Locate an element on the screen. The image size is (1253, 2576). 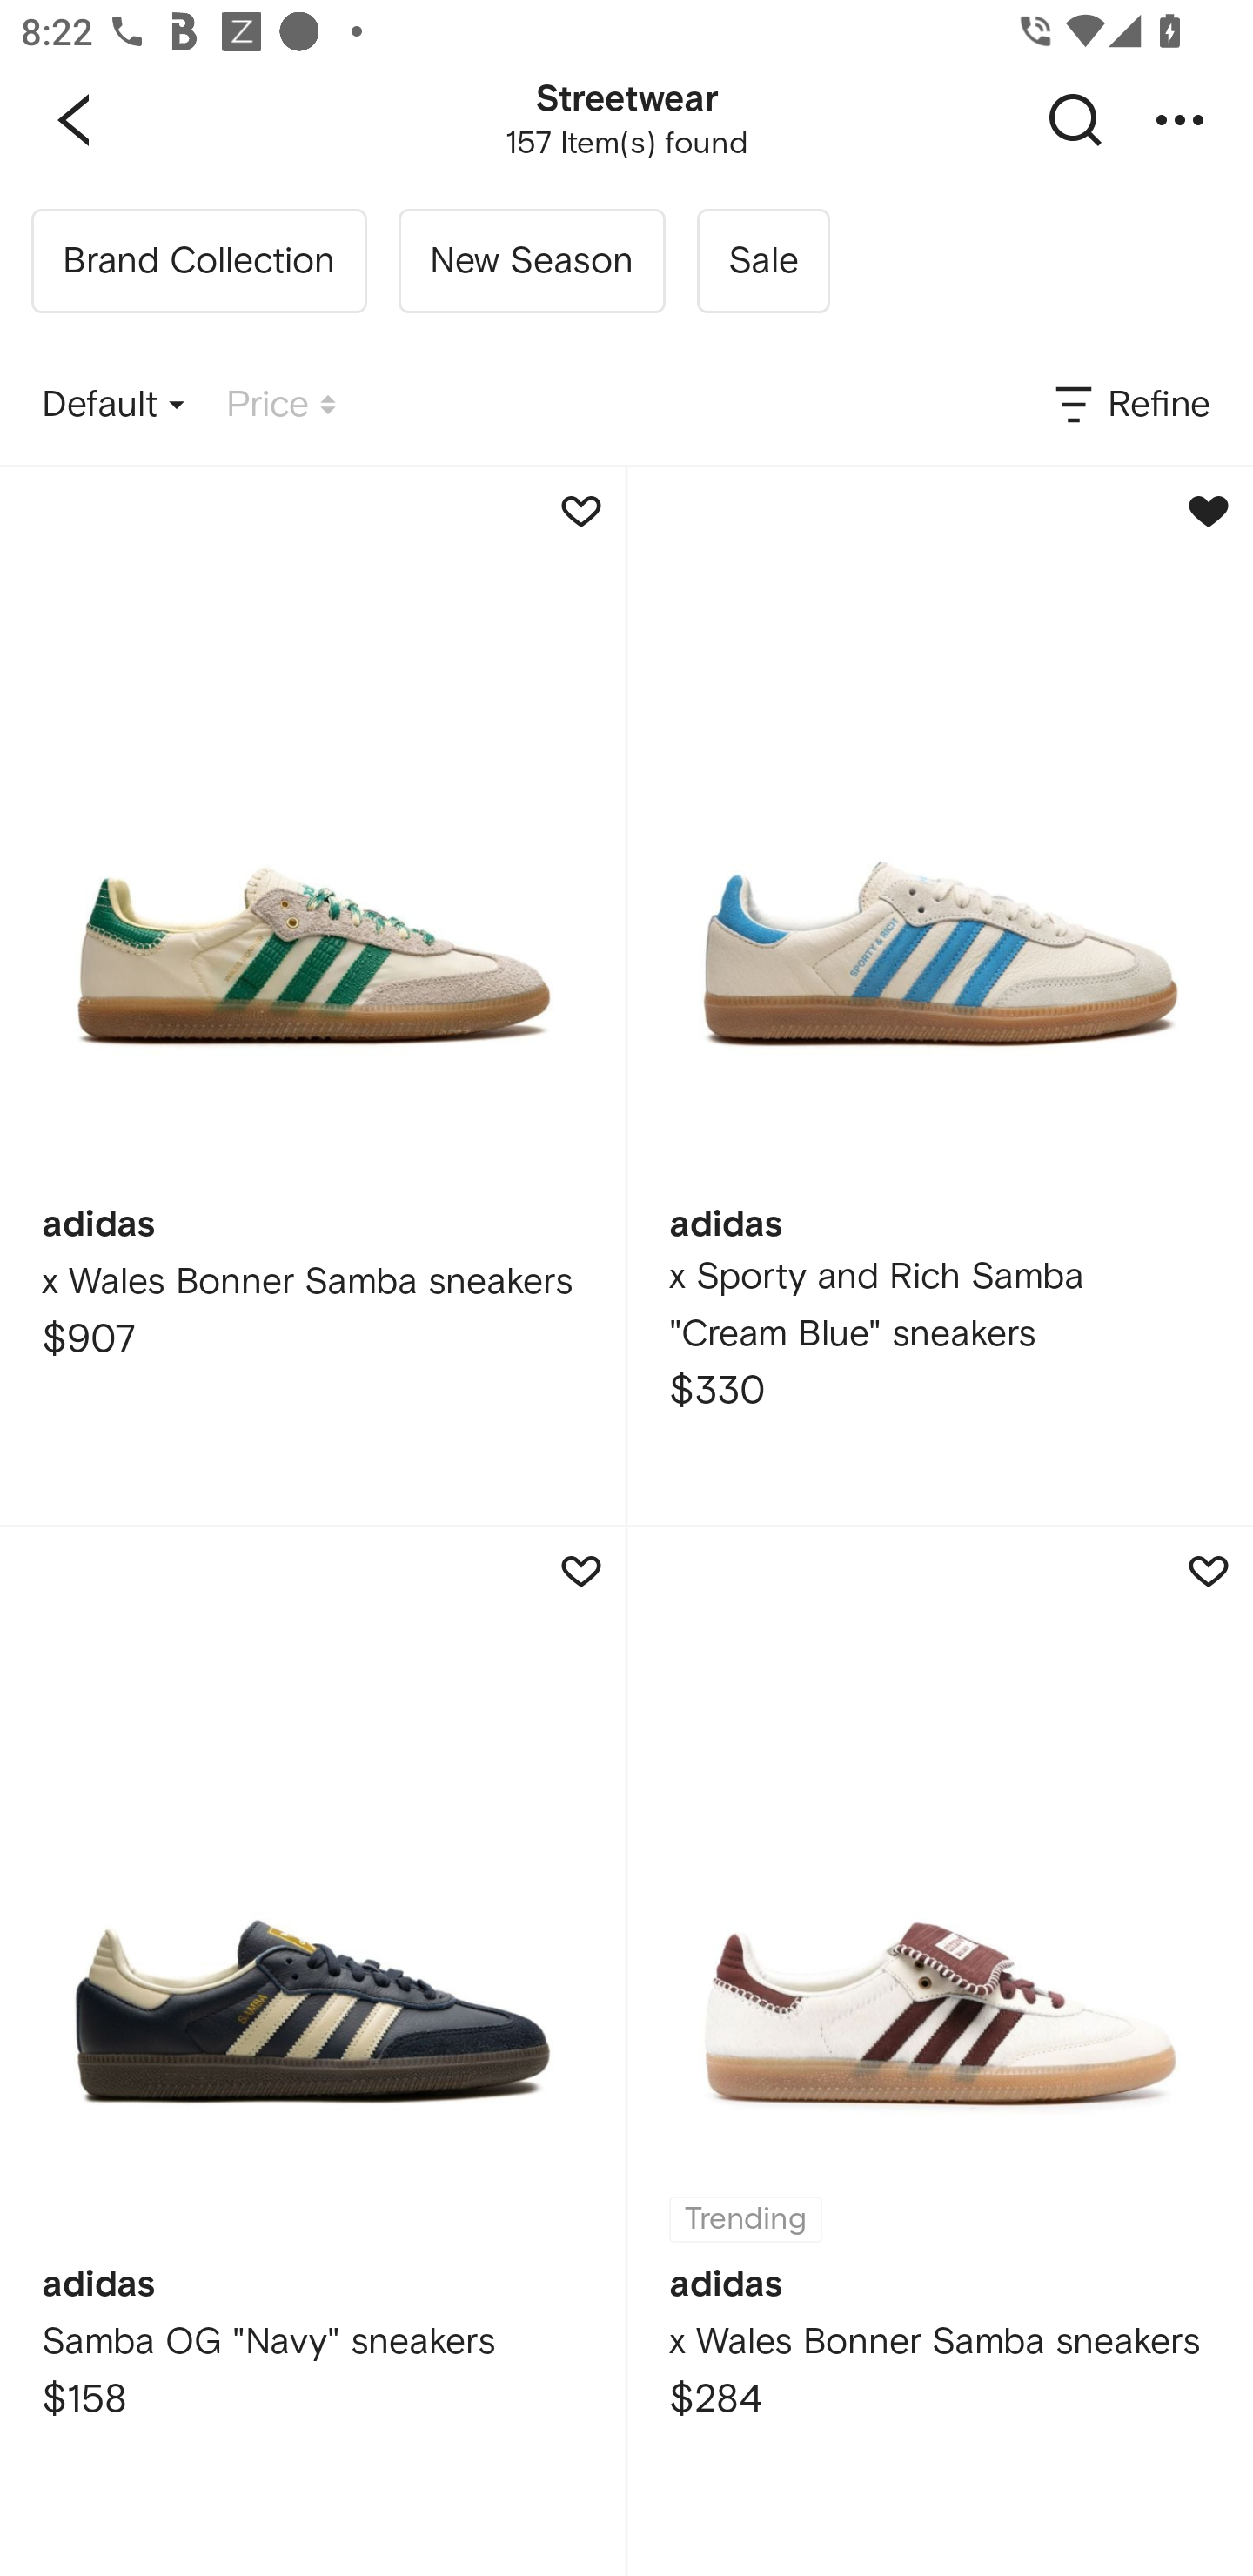
adidas x Wales Bonner Samba sneakers $907 is located at coordinates (312, 996).